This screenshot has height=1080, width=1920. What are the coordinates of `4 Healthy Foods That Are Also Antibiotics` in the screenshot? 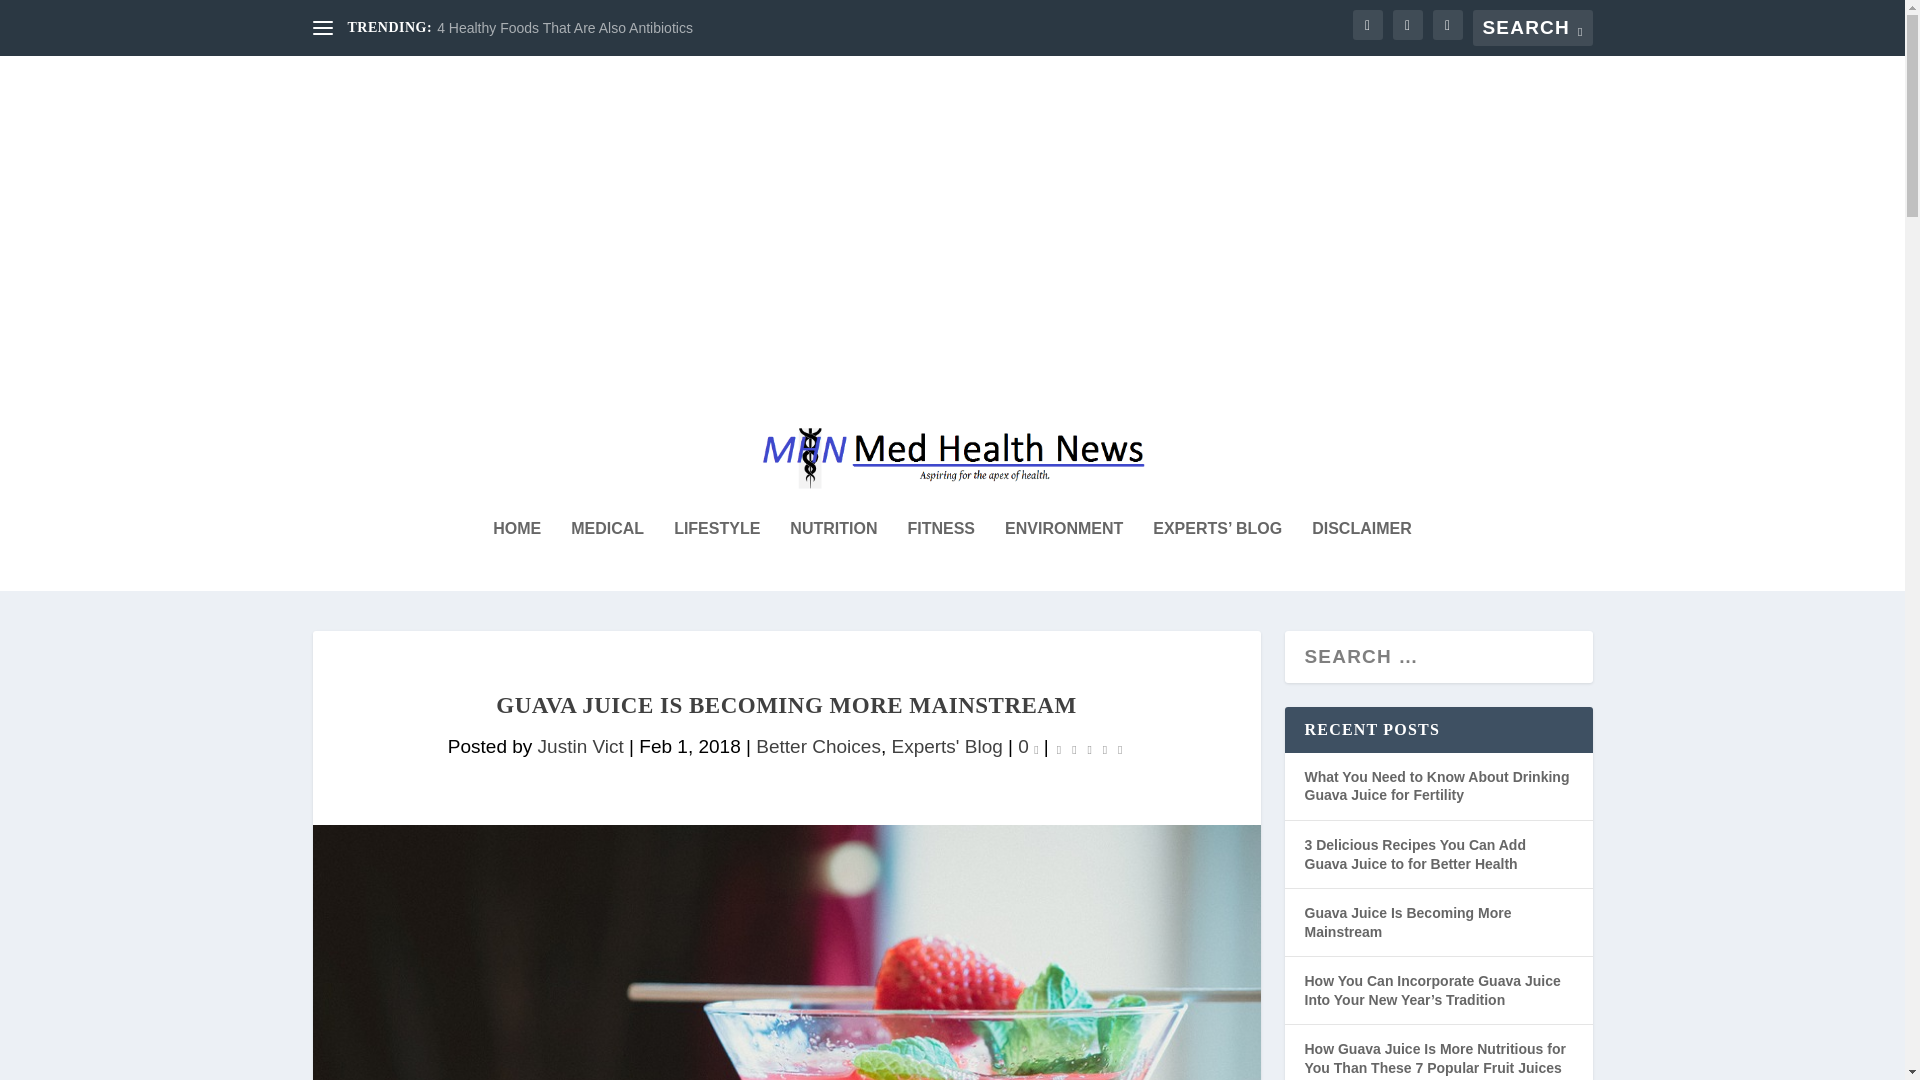 It's located at (565, 28).